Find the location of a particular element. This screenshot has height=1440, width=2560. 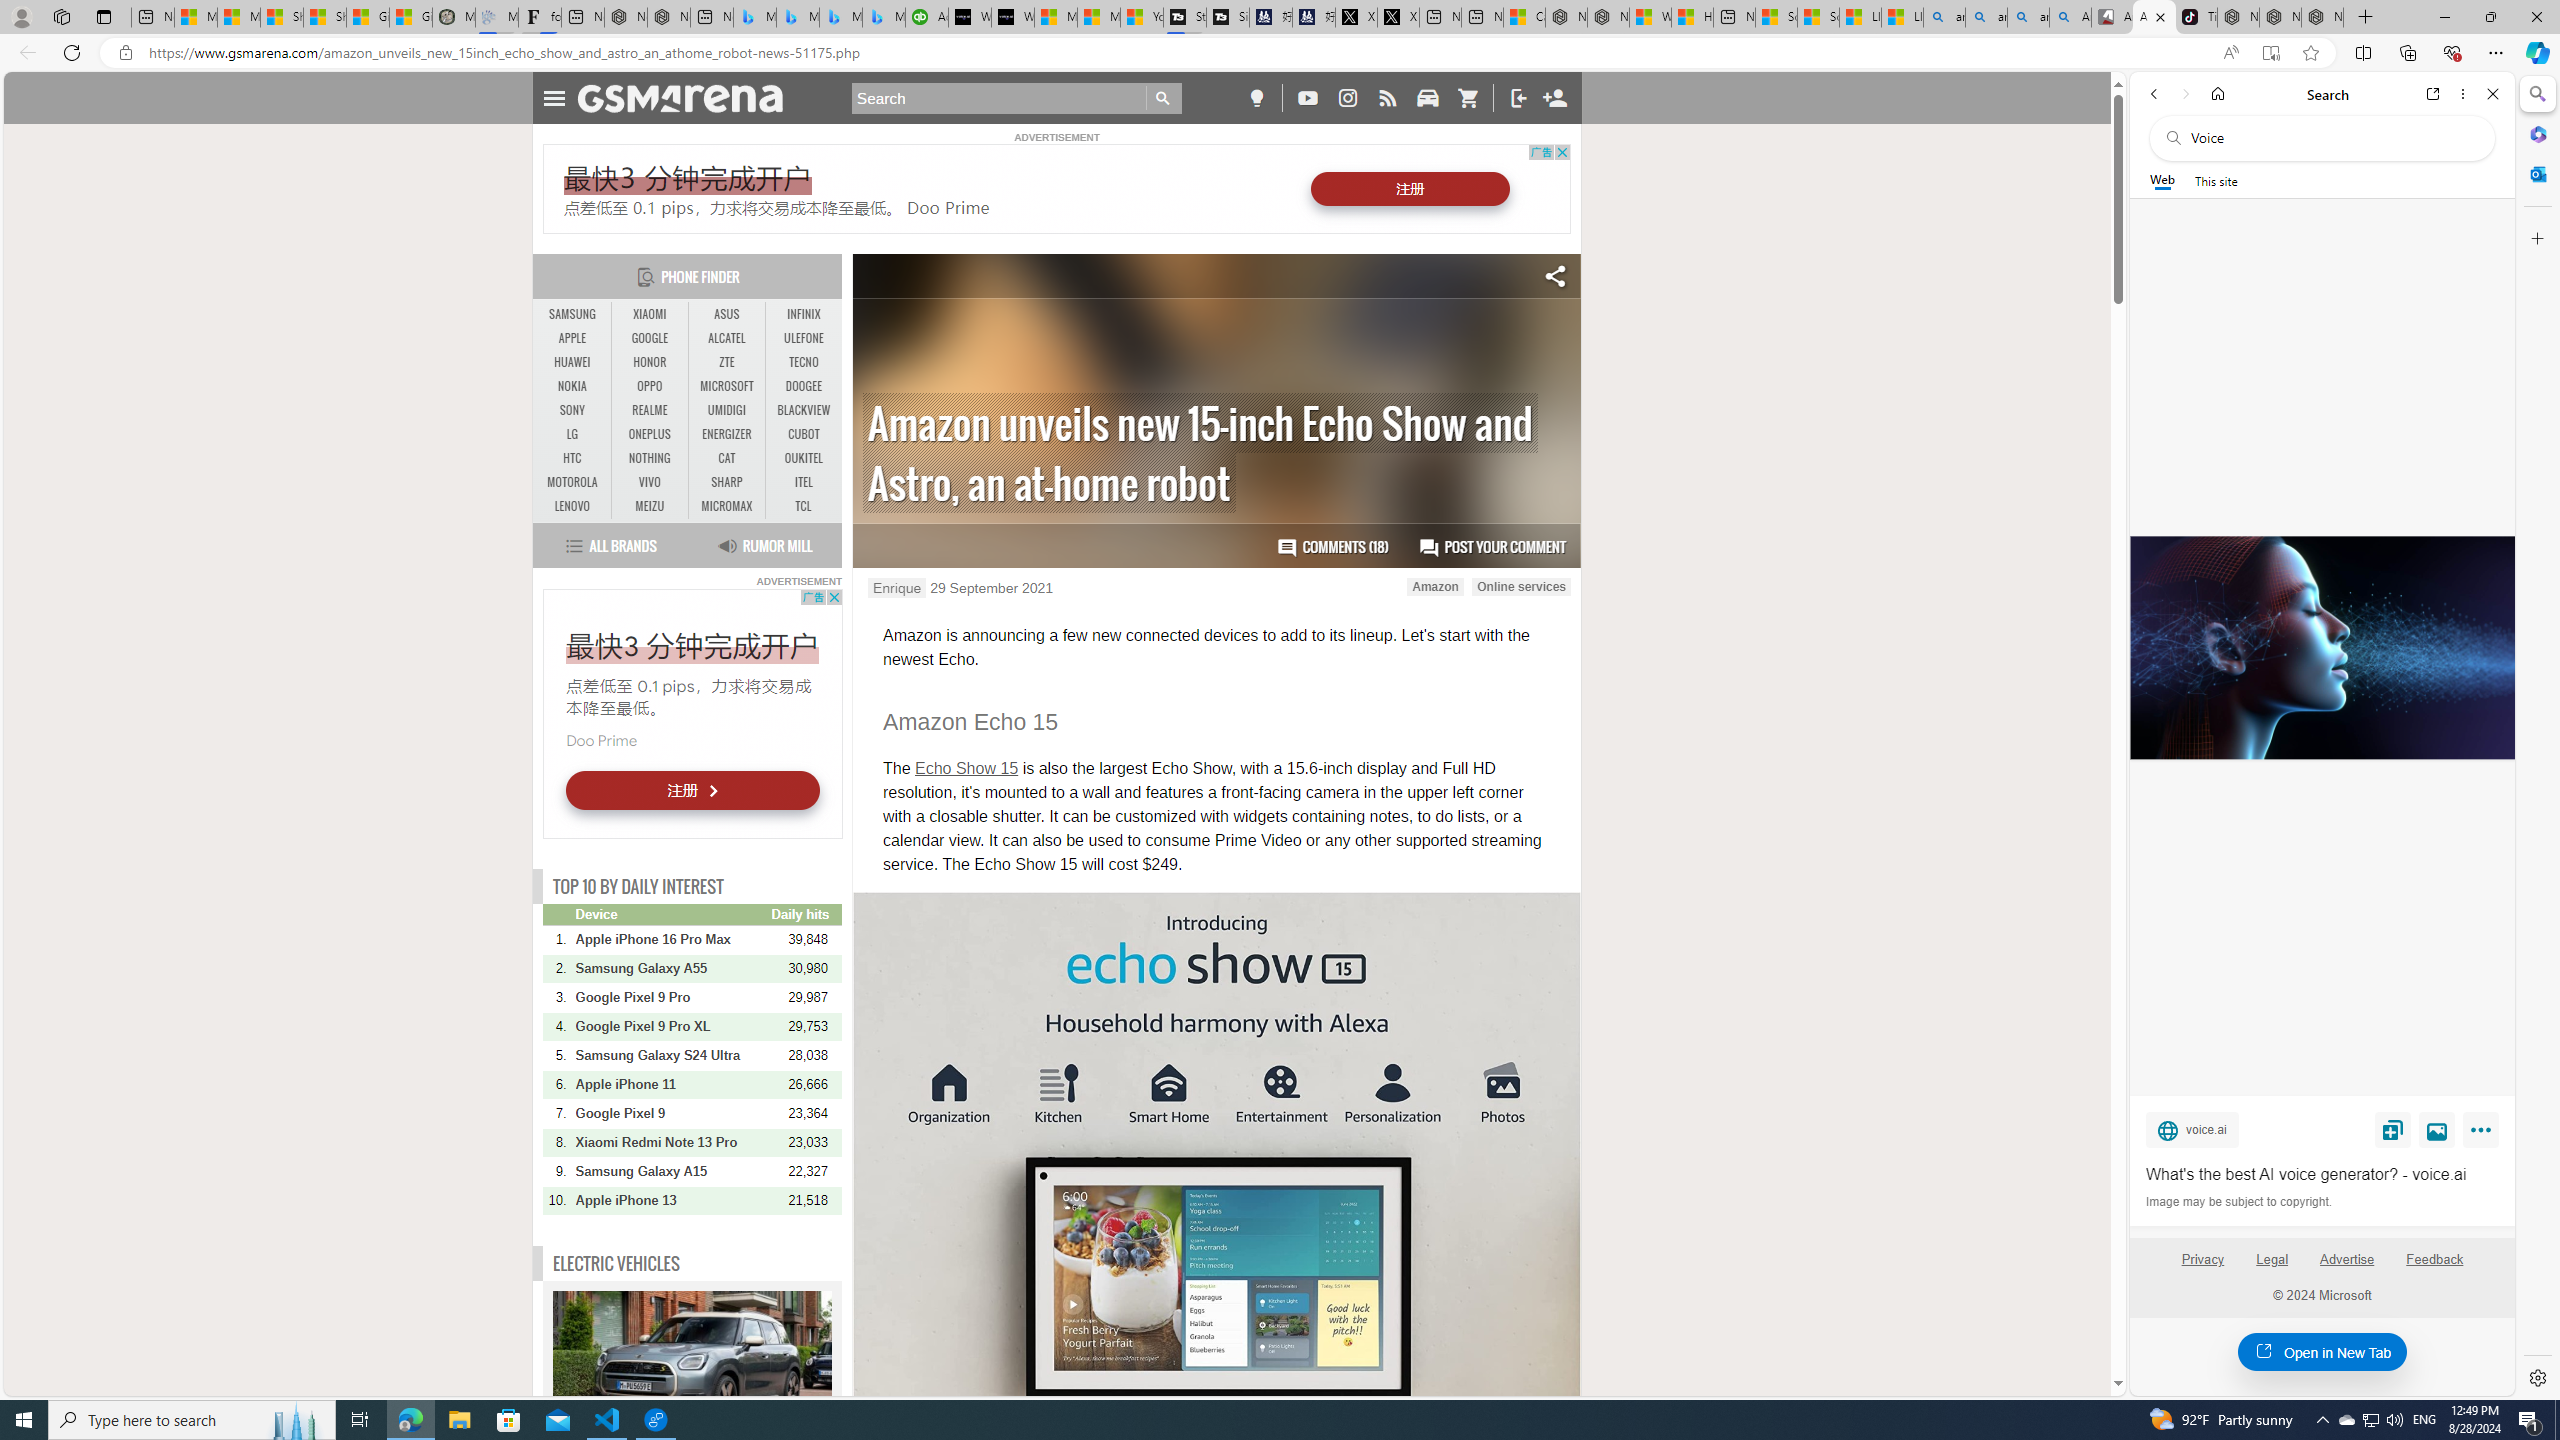

Amazon Echo Robot - Search Images is located at coordinates (2070, 17).